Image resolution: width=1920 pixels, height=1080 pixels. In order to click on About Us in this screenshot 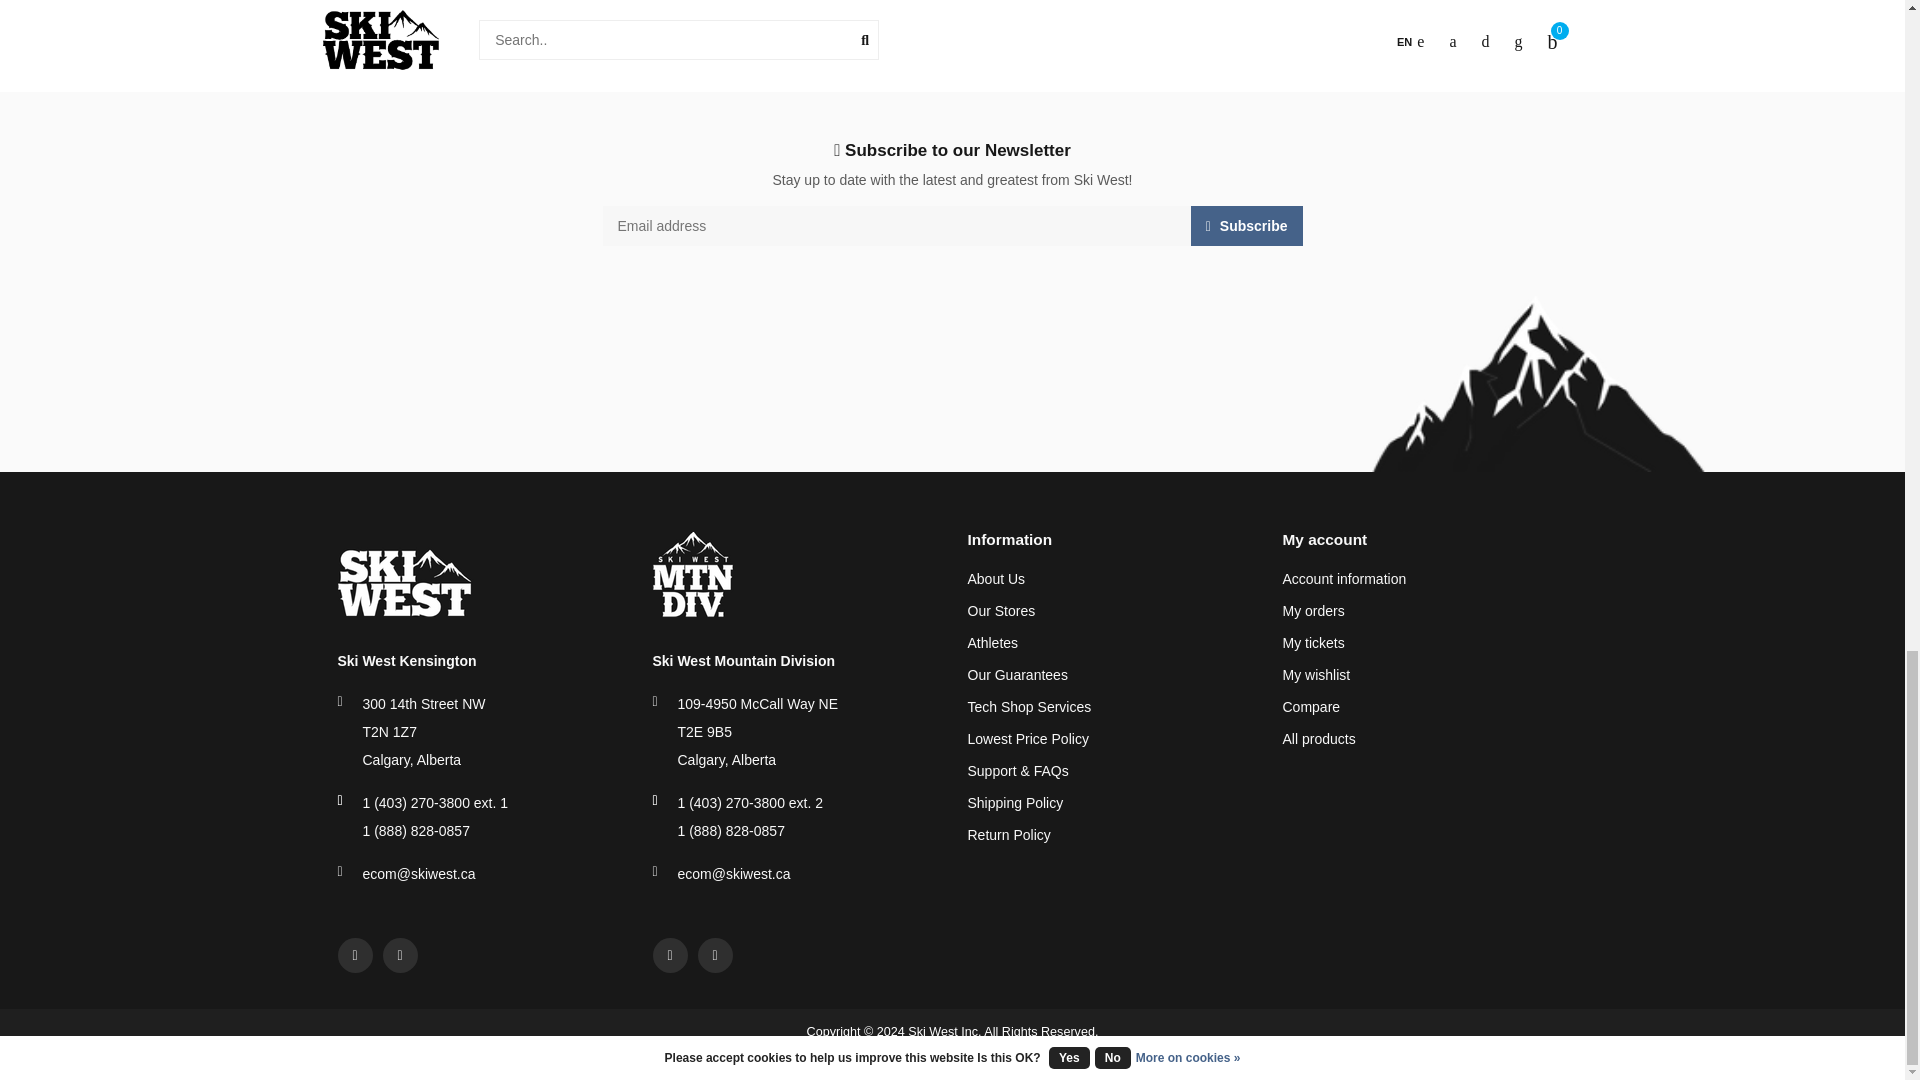, I will do `click(996, 580)`.